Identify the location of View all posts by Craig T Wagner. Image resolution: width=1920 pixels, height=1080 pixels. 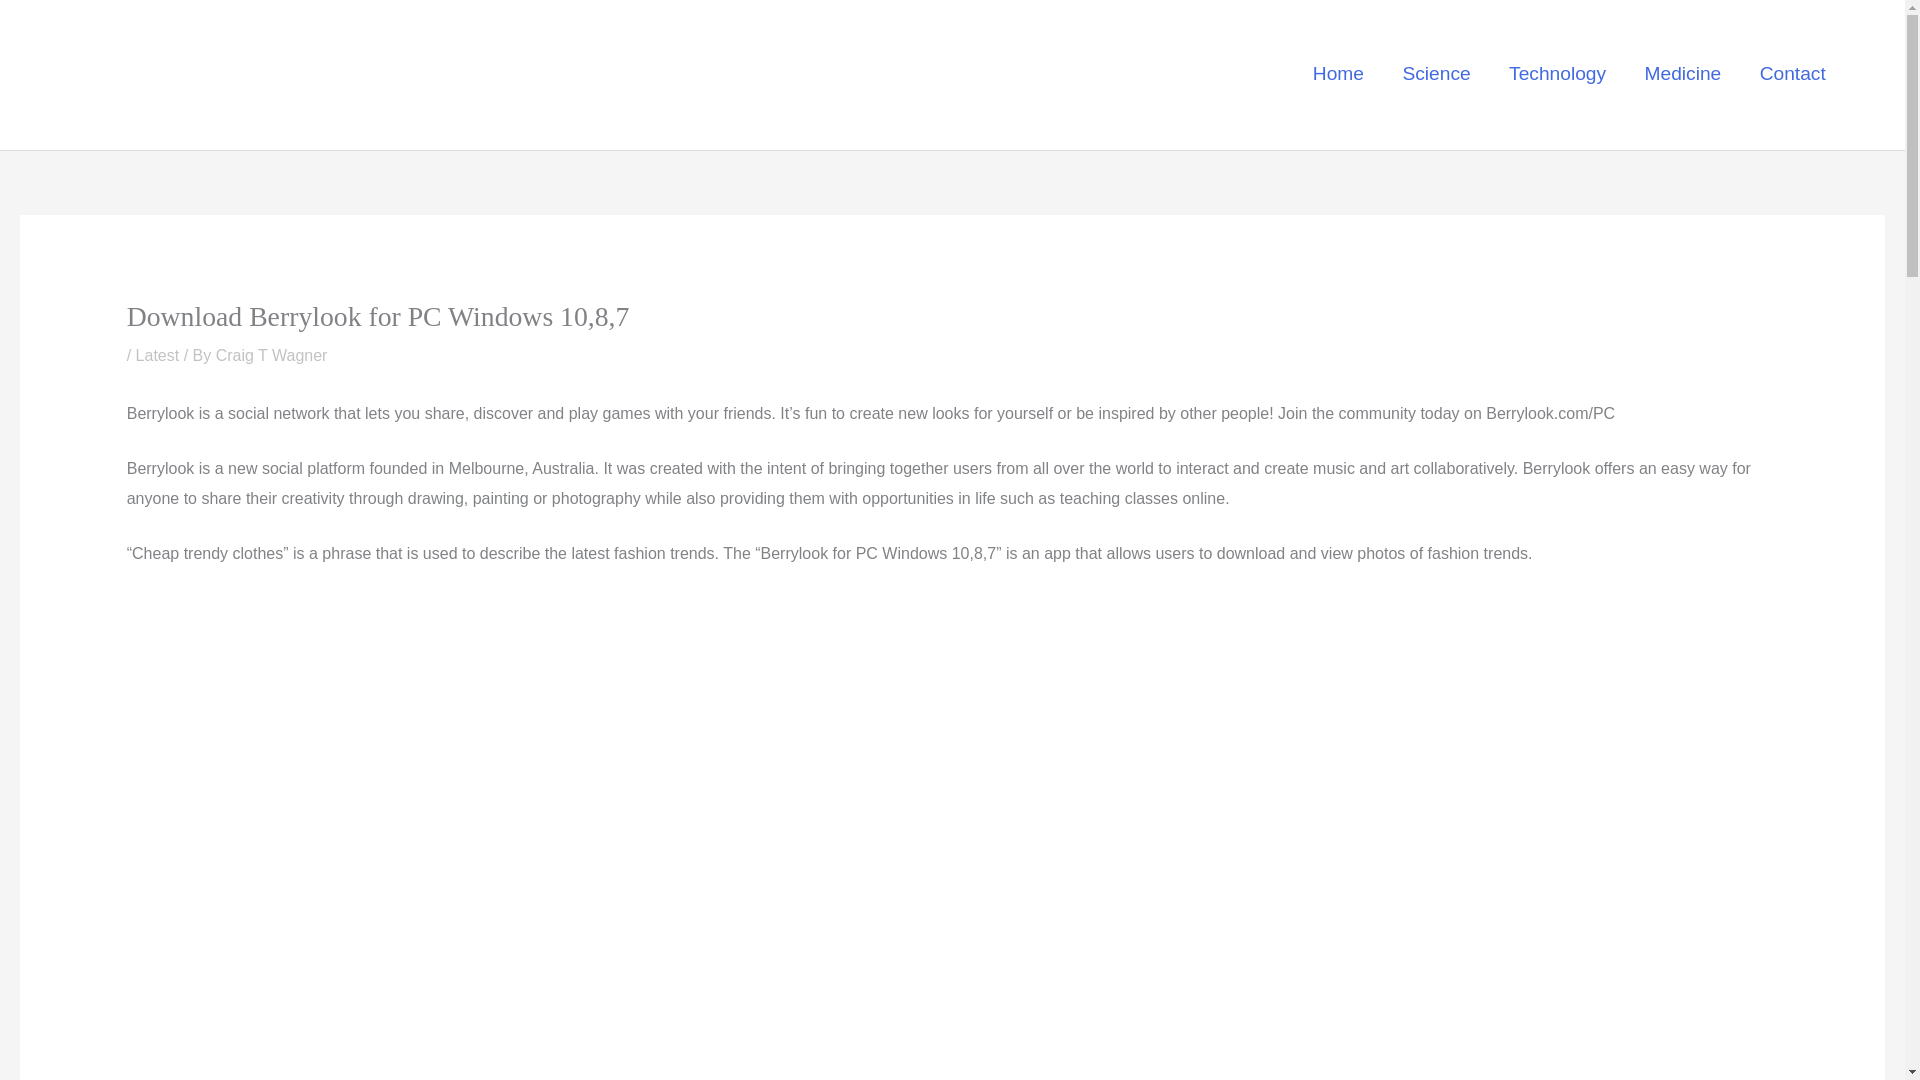
(272, 354).